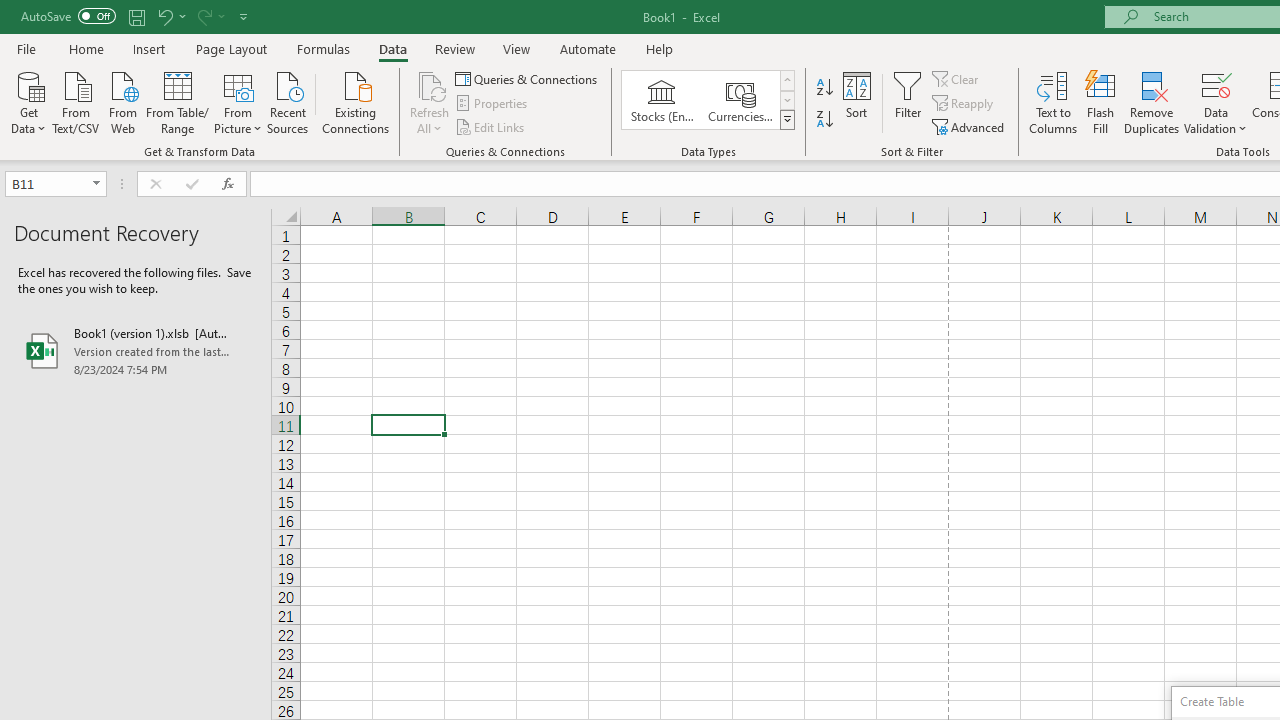 The height and width of the screenshot is (720, 1280). I want to click on Get Data, so click(28, 101).